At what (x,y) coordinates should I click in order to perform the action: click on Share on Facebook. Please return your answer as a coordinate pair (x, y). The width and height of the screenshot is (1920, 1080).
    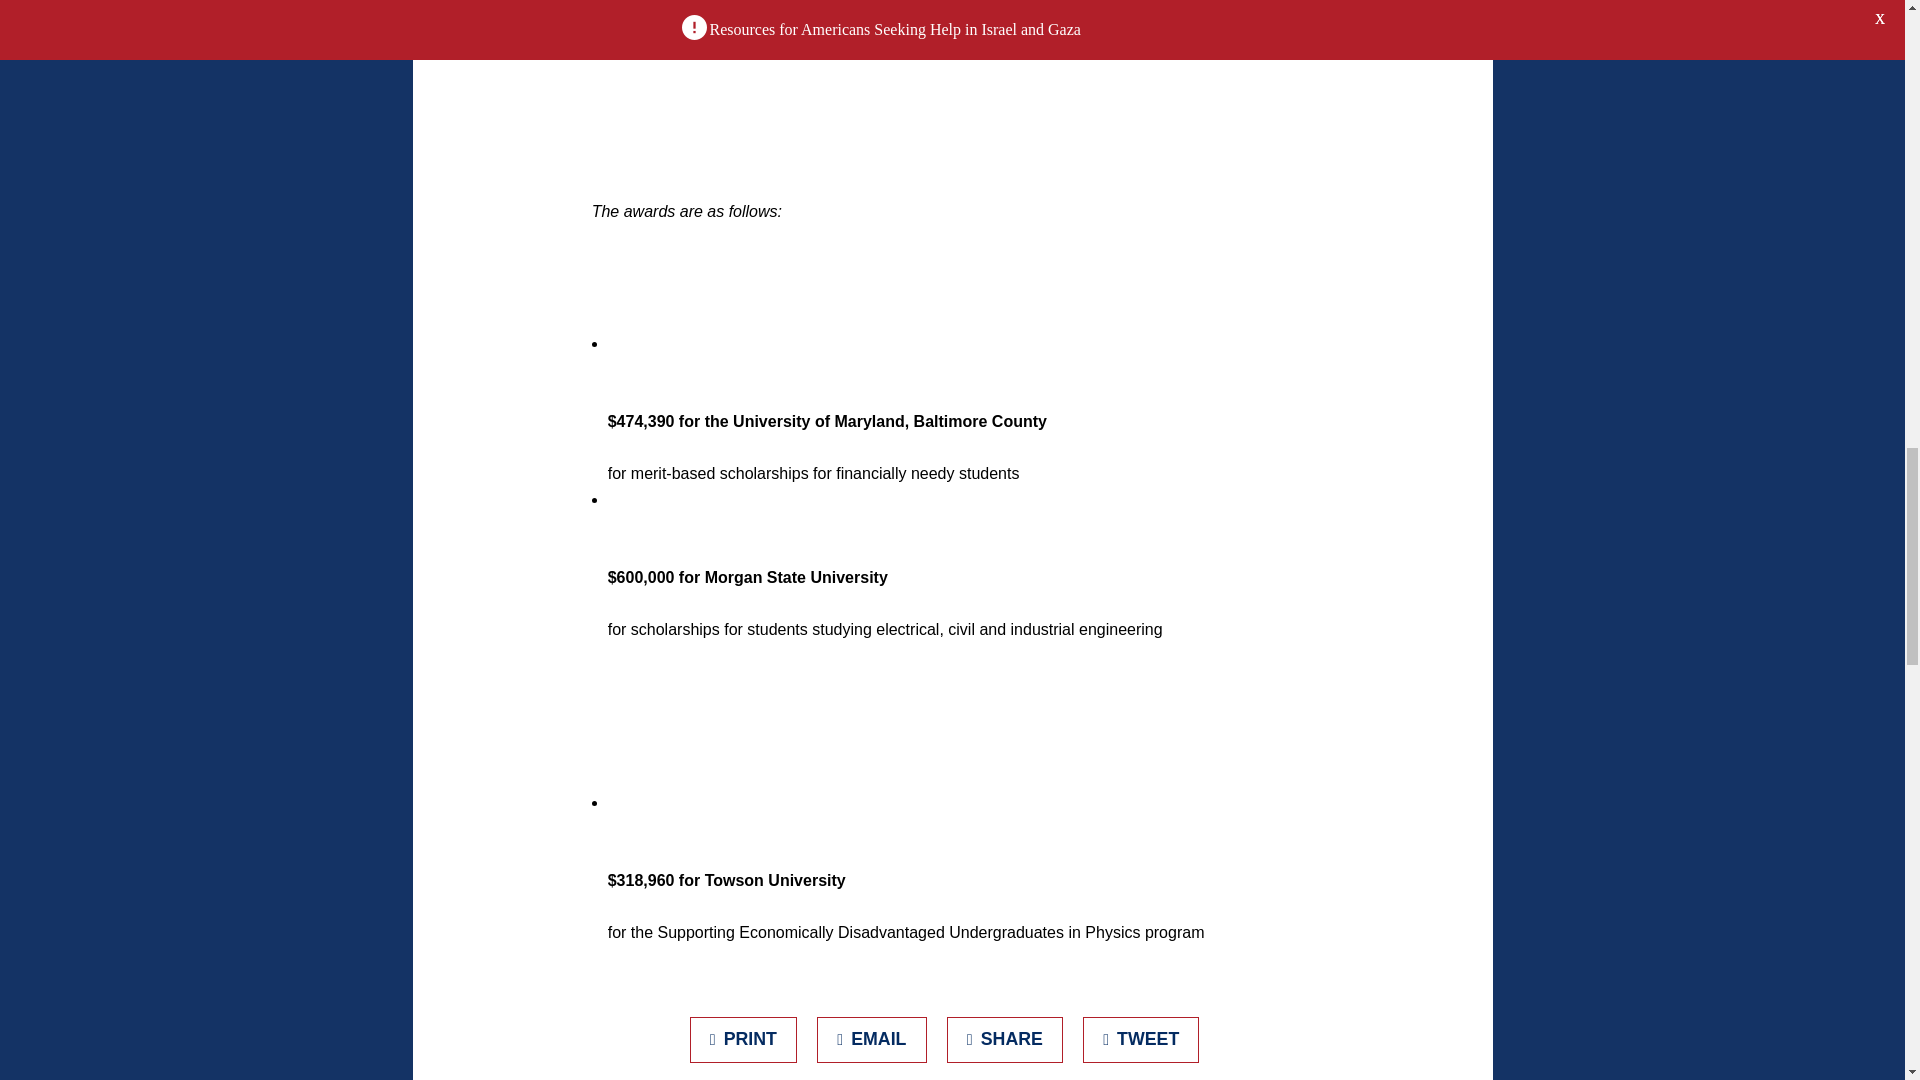
    Looking at the image, I should click on (1004, 1040).